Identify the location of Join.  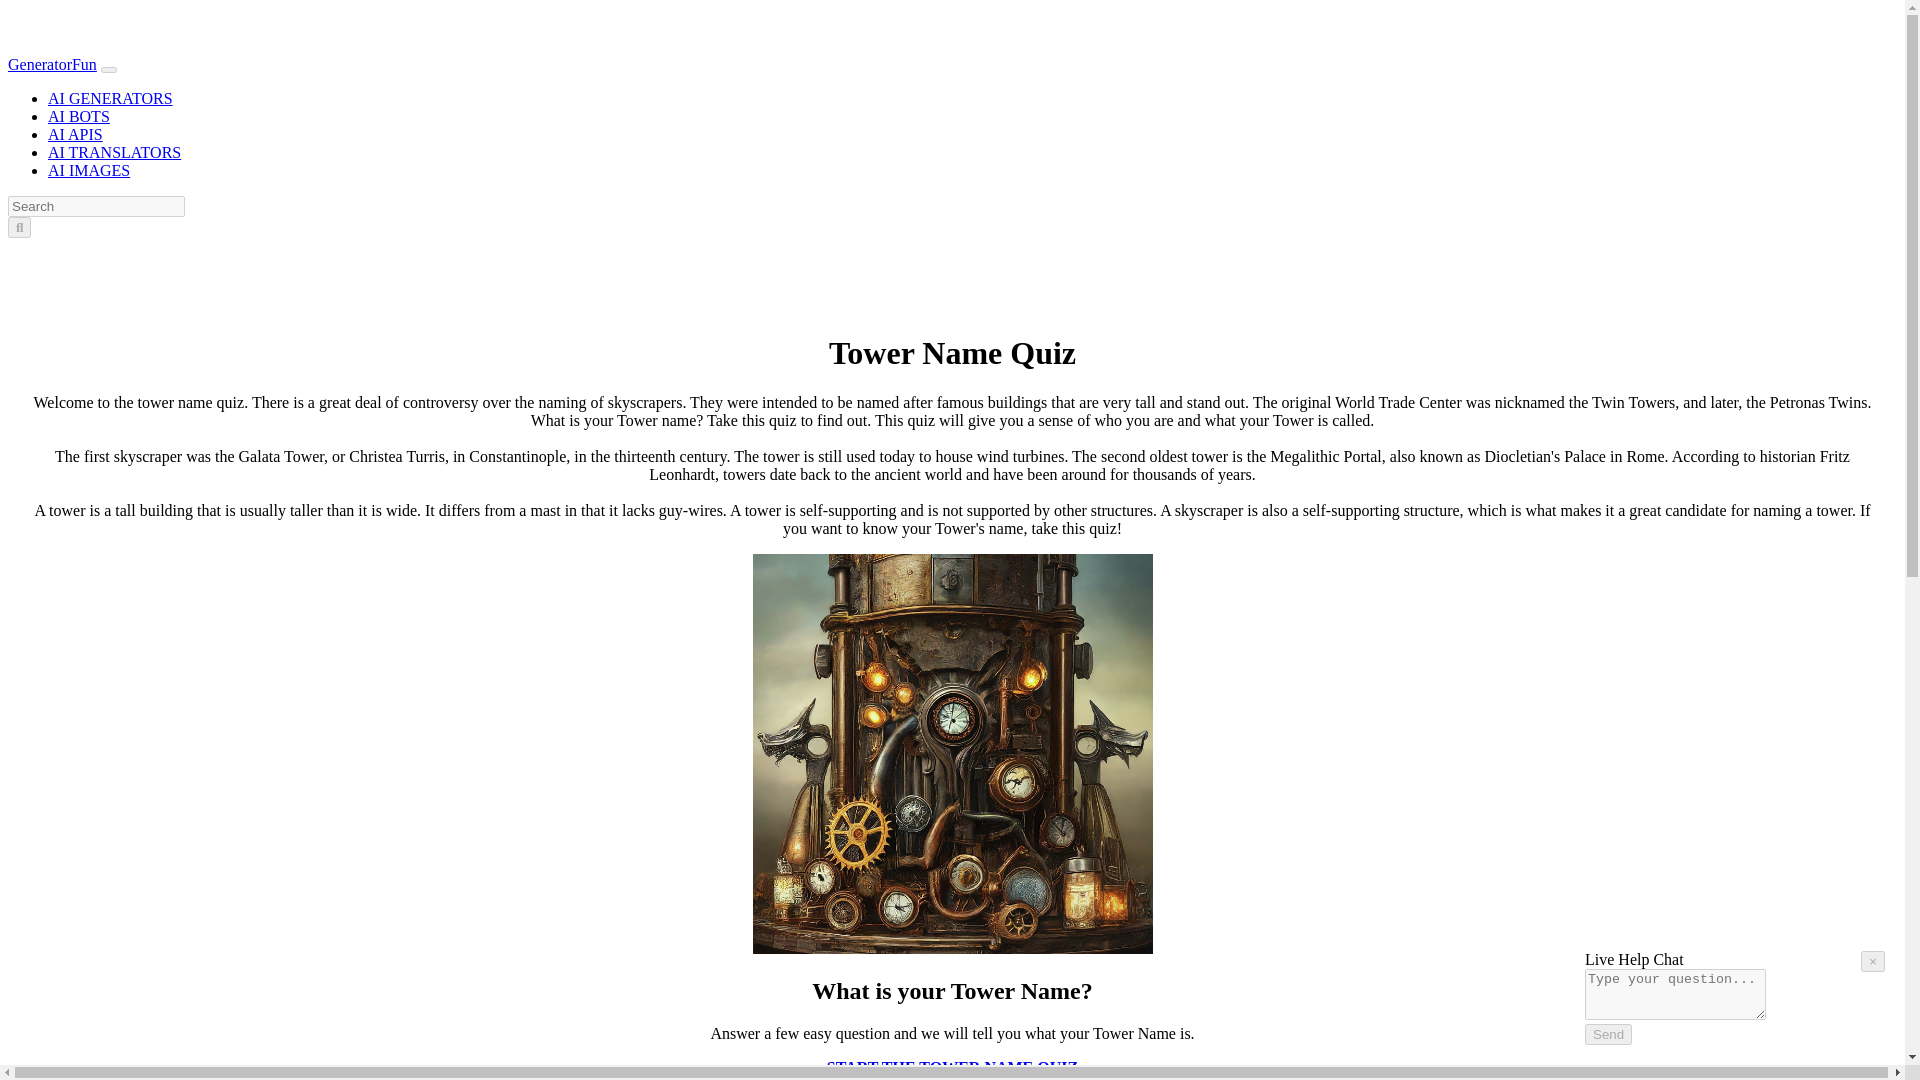
(120, 252).